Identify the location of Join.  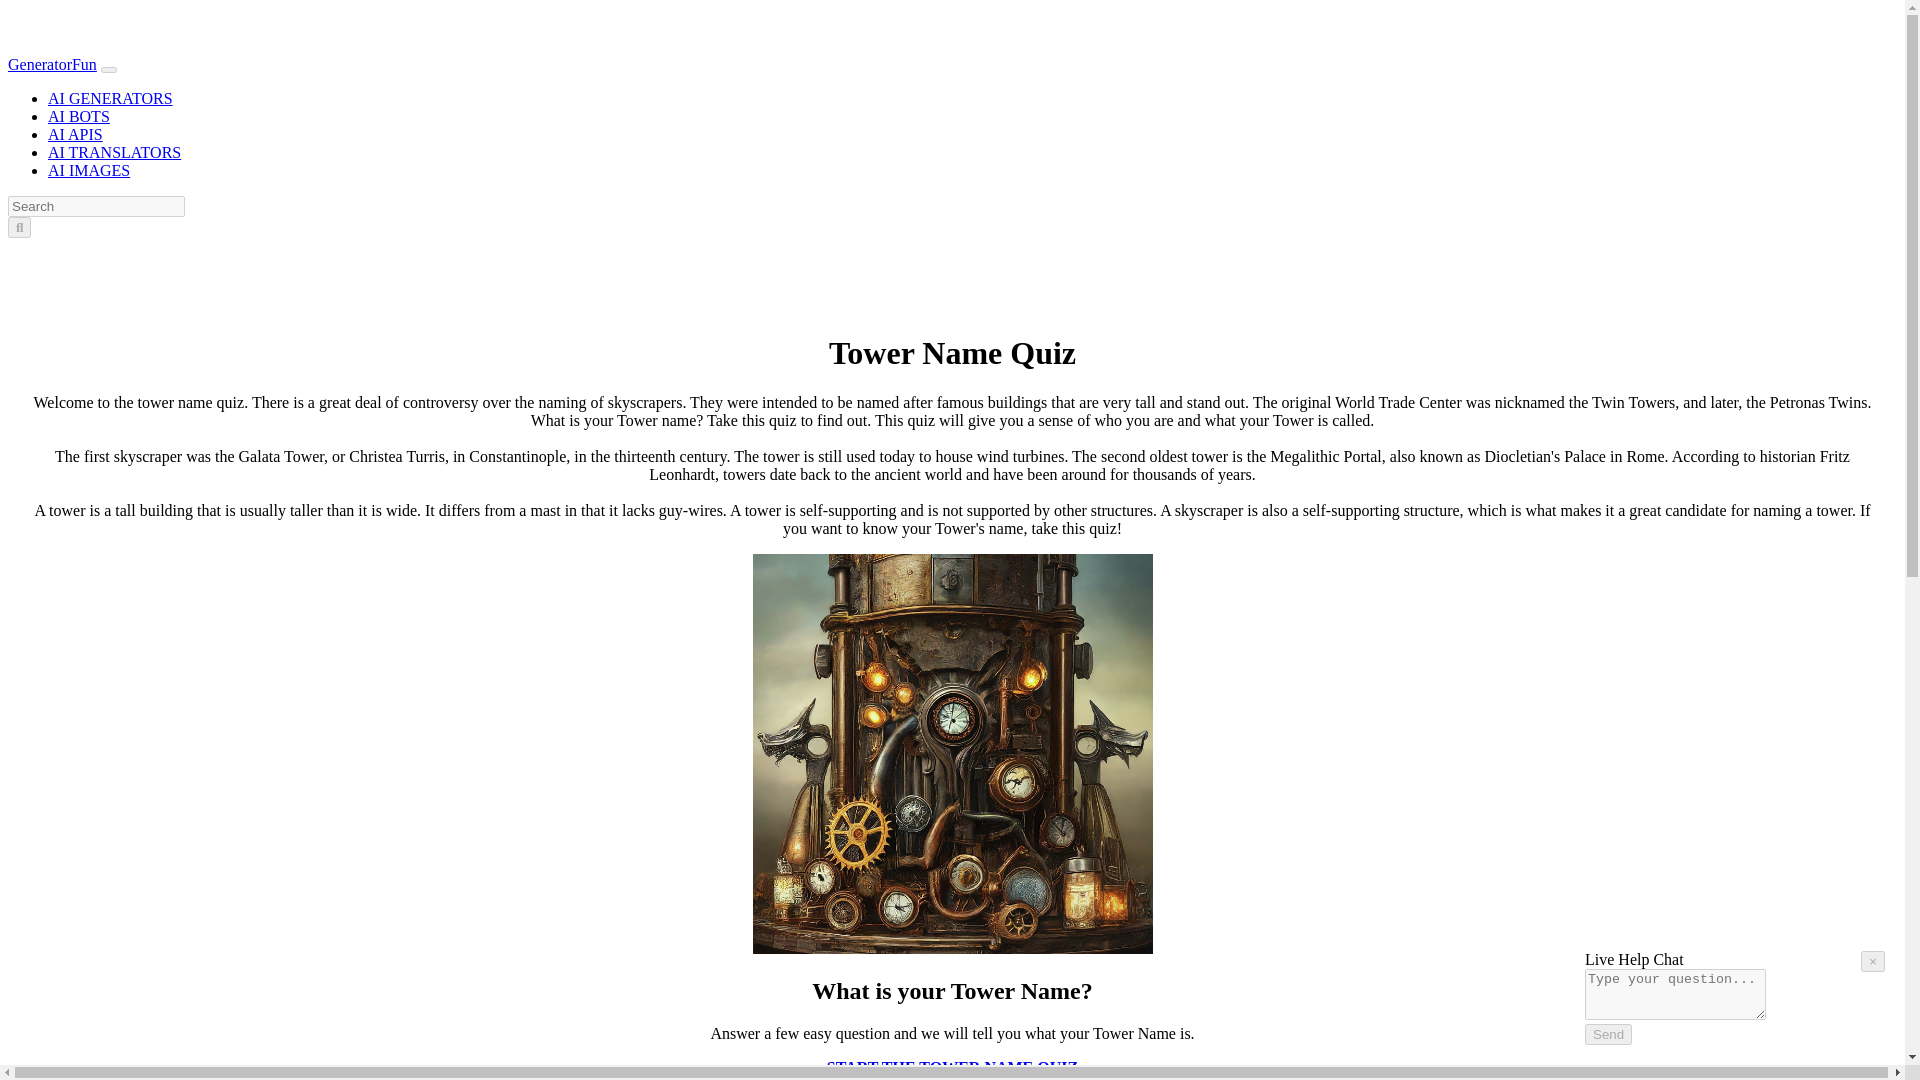
(120, 252).